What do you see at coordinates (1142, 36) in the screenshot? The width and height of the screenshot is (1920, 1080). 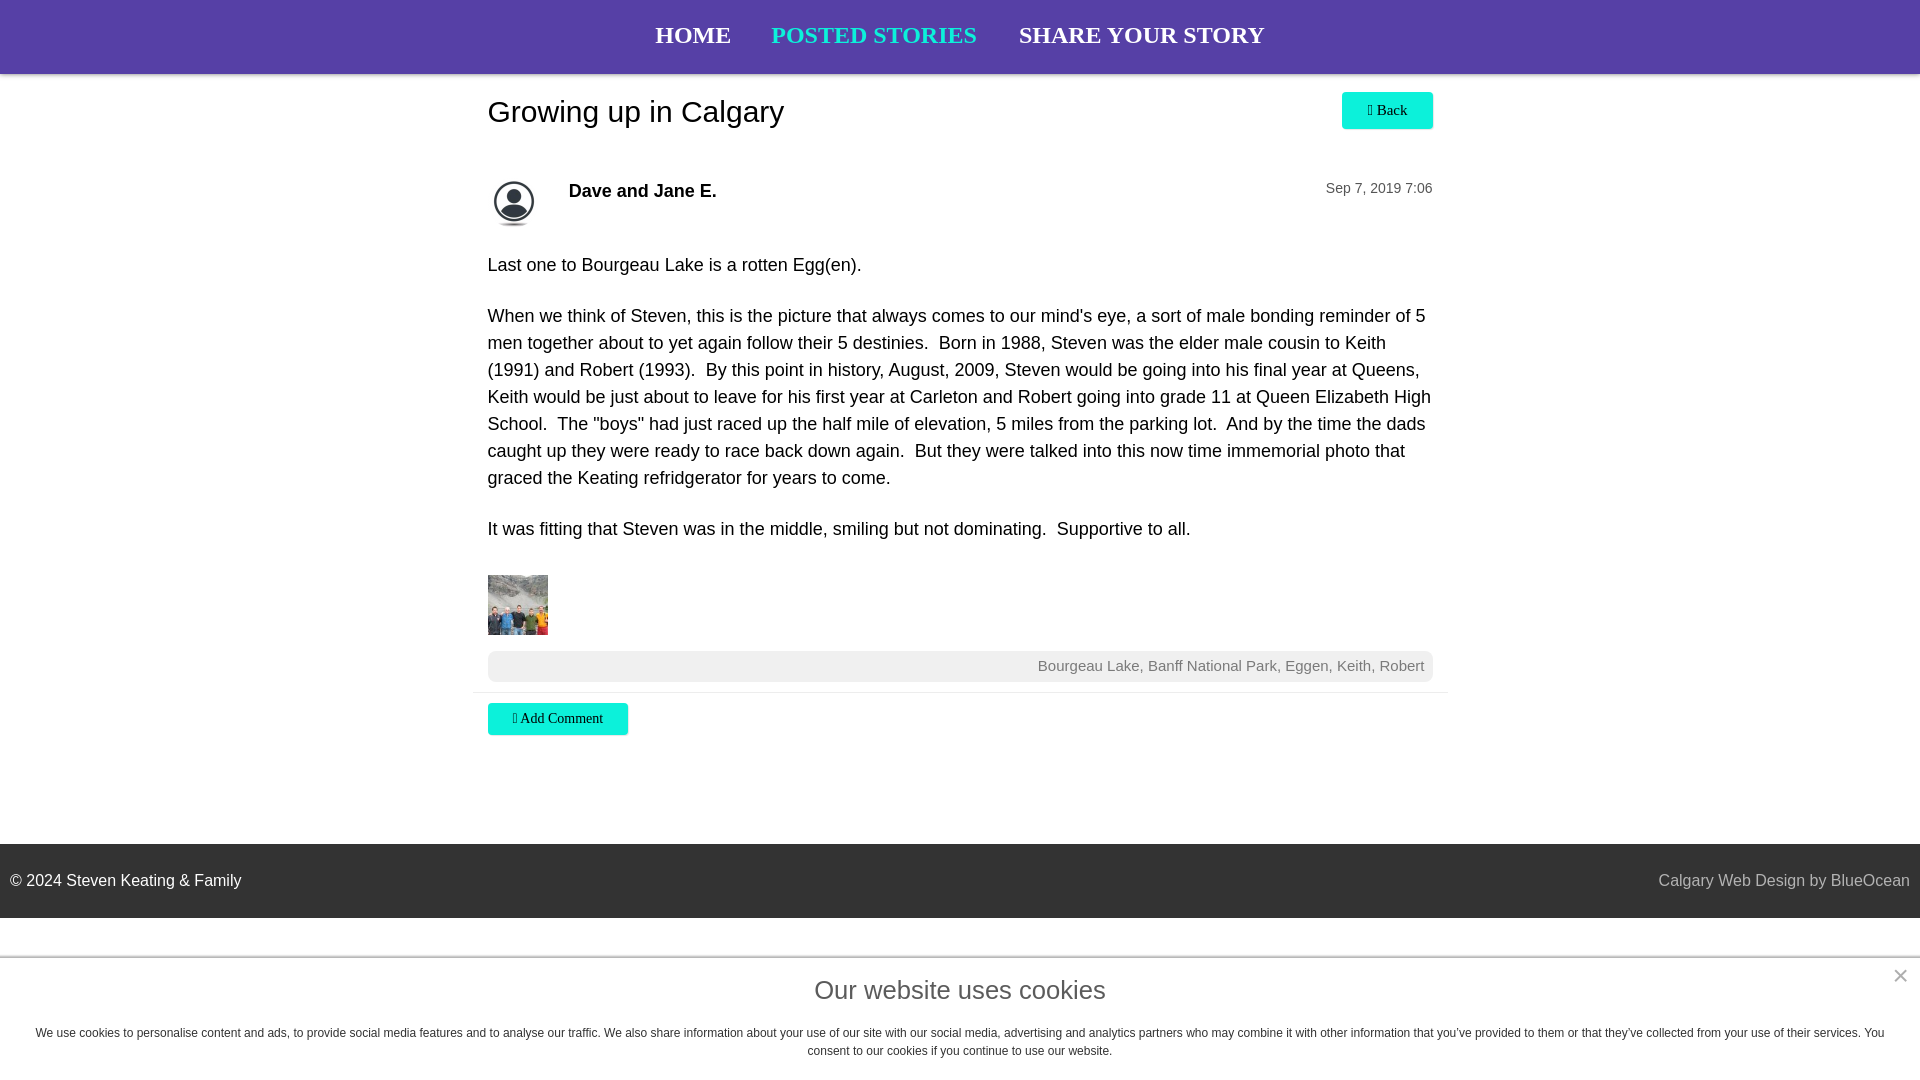 I see `SHARE YOUR STORY` at bounding box center [1142, 36].